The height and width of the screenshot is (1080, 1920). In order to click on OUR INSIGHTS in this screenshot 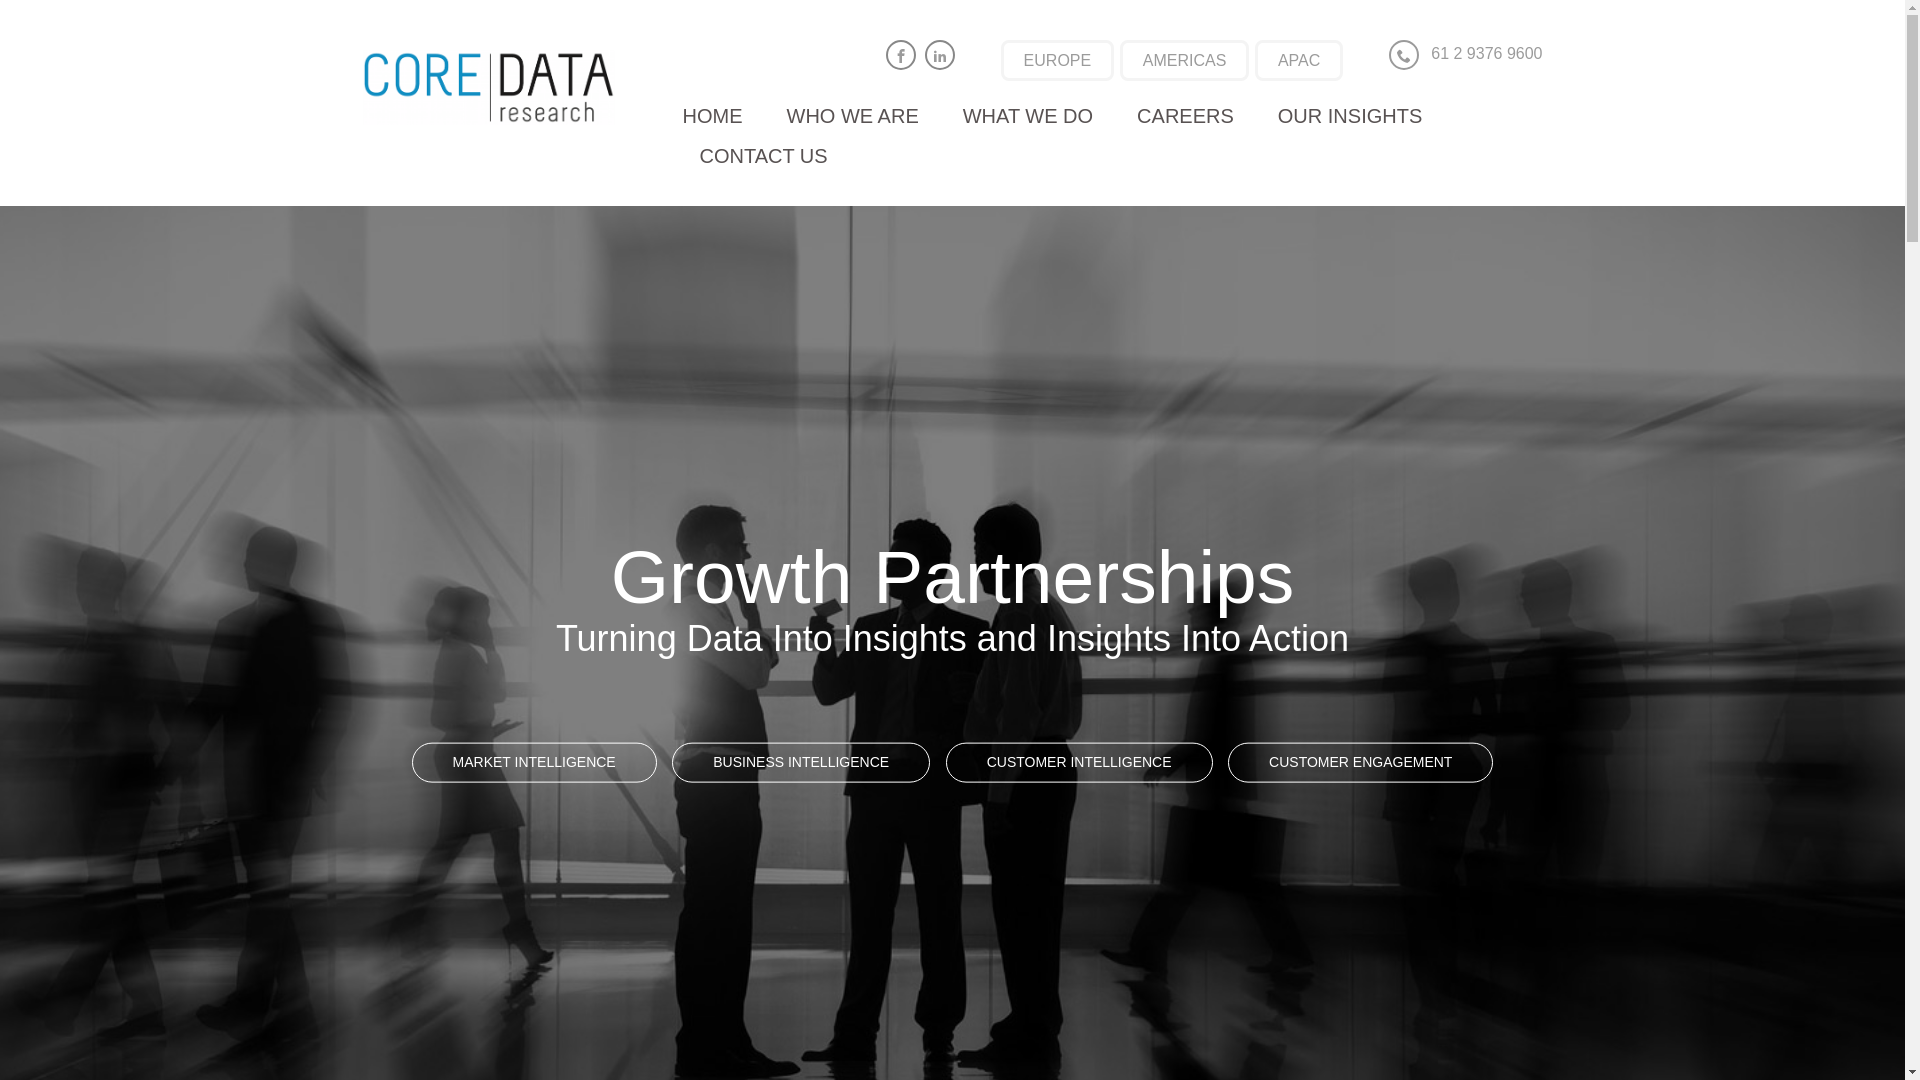, I will do `click(1350, 116)`.